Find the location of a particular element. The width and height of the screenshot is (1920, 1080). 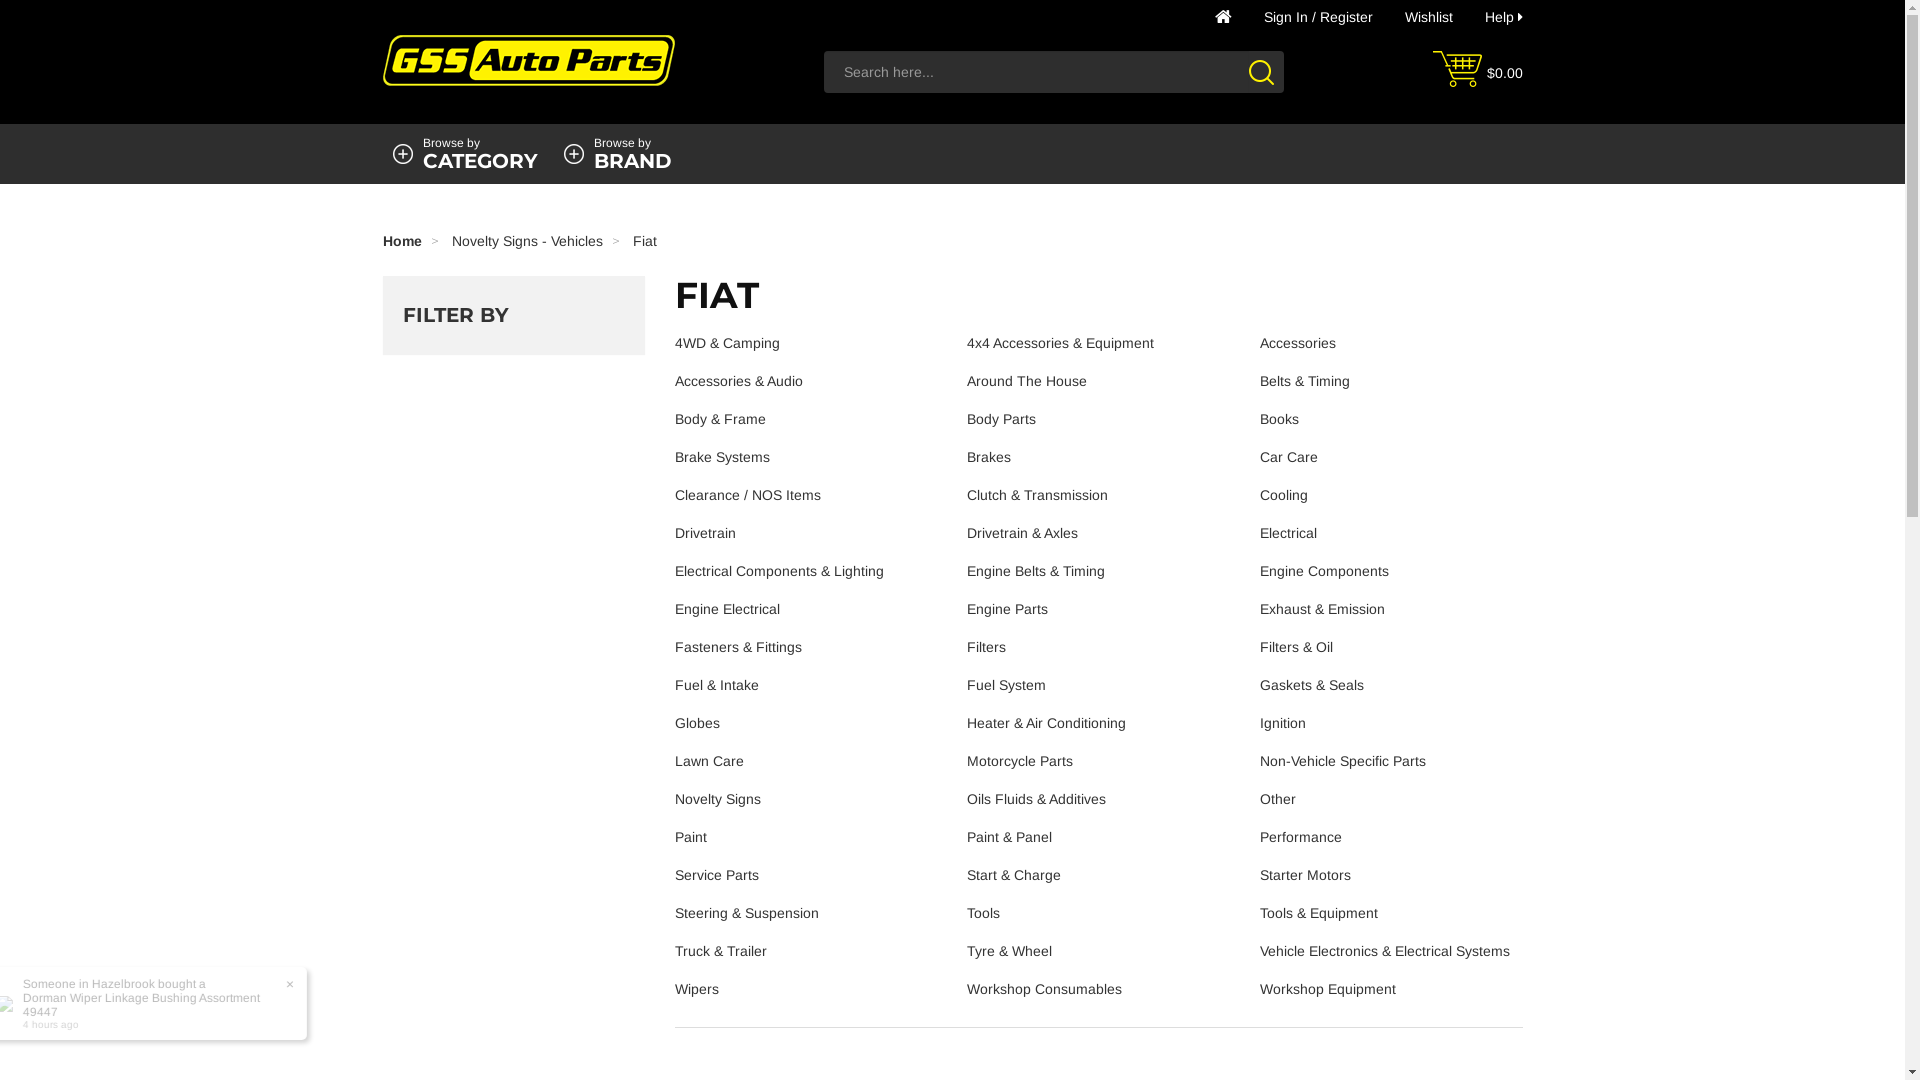

Browse by
BRAND is located at coordinates (633, 154).